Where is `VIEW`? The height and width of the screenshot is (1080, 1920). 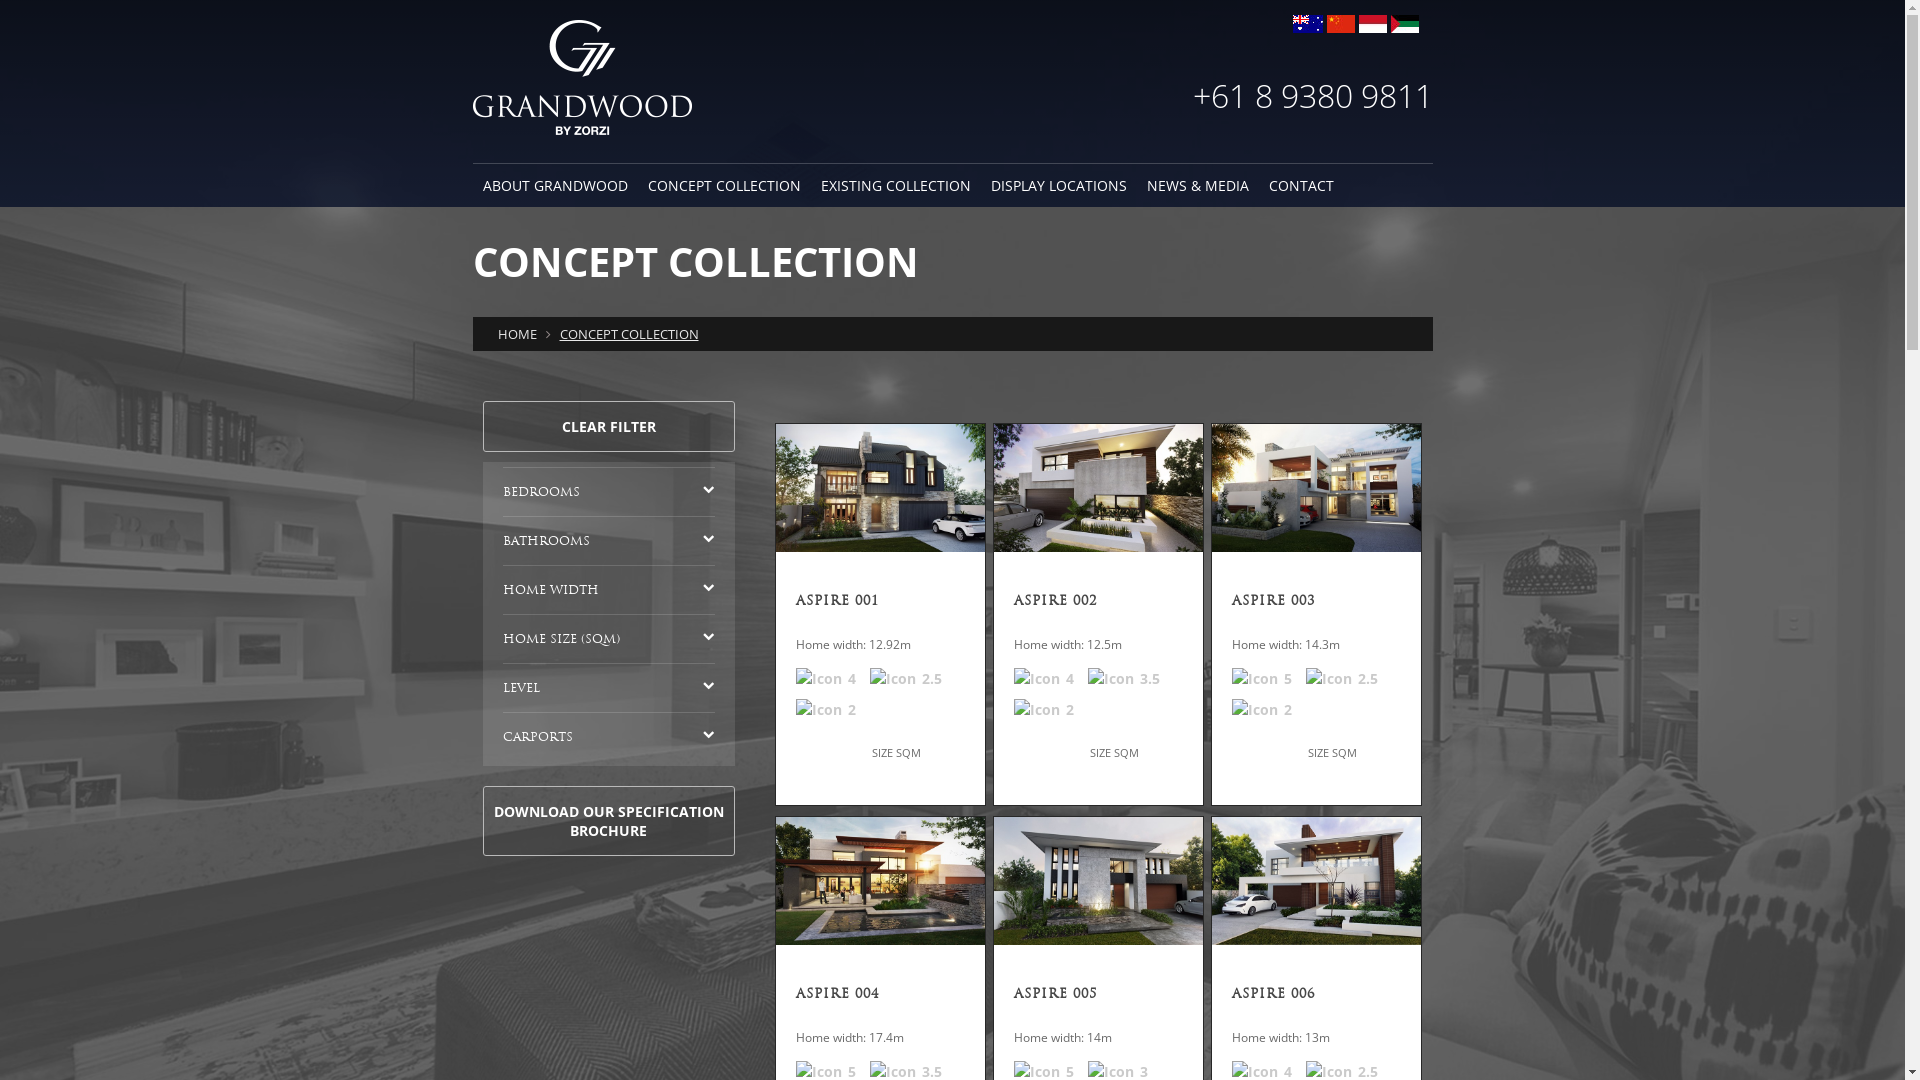
VIEW is located at coordinates (1265, 760).